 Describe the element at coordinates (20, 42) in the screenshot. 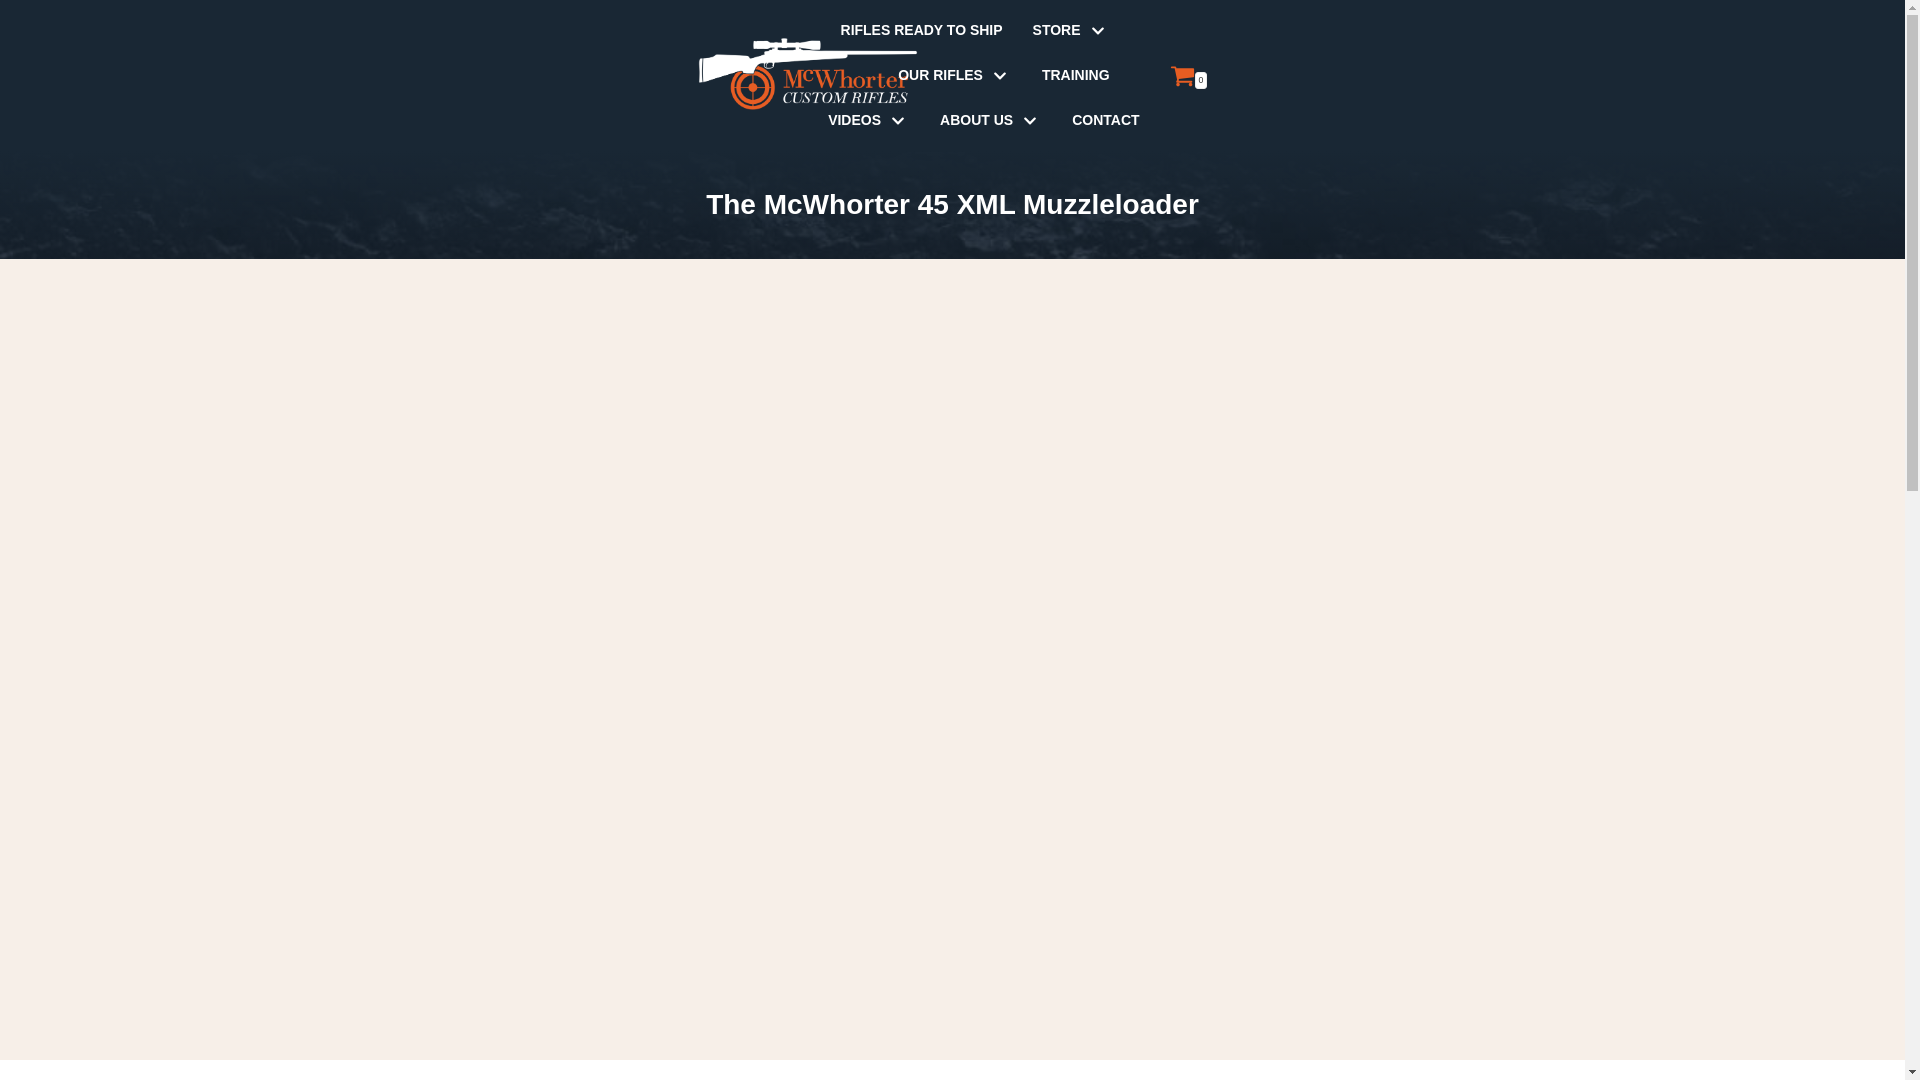

I see `Skip to content` at that location.